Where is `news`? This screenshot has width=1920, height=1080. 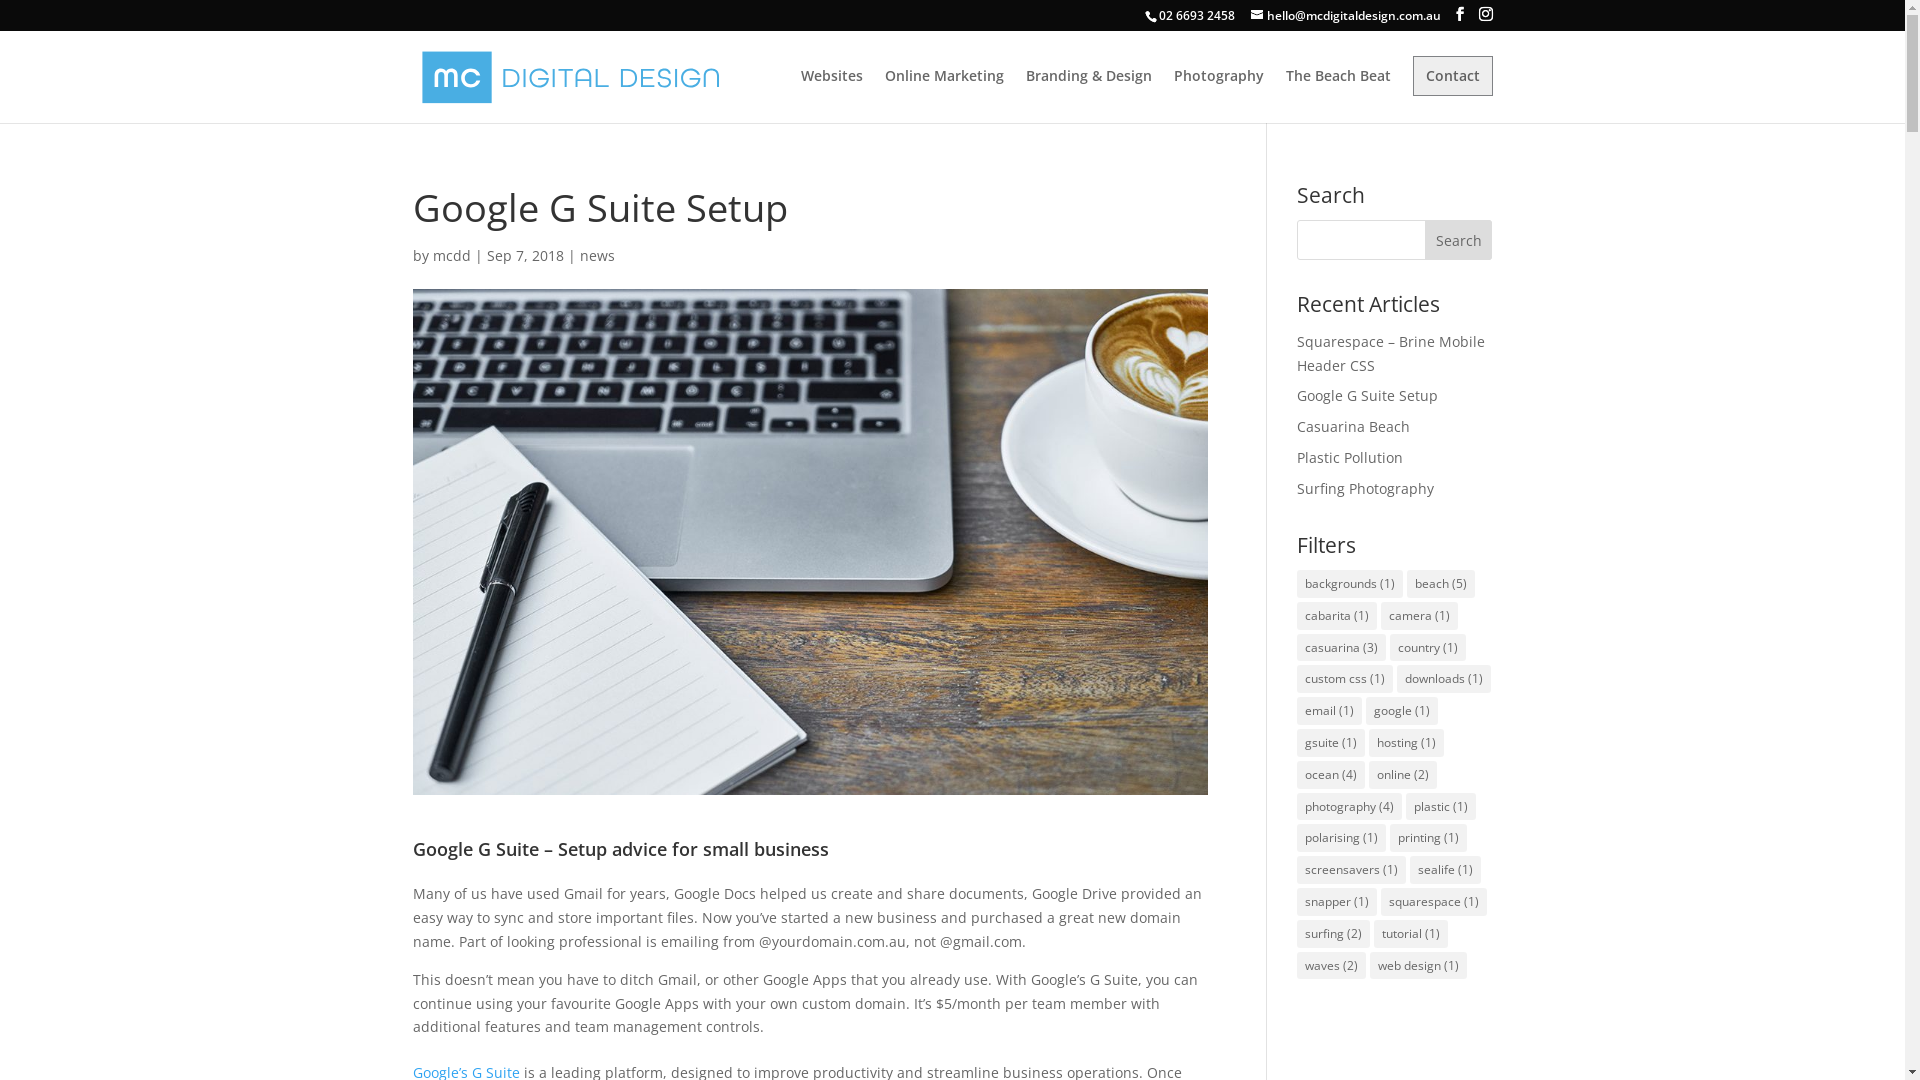 news is located at coordinates (598, 256).